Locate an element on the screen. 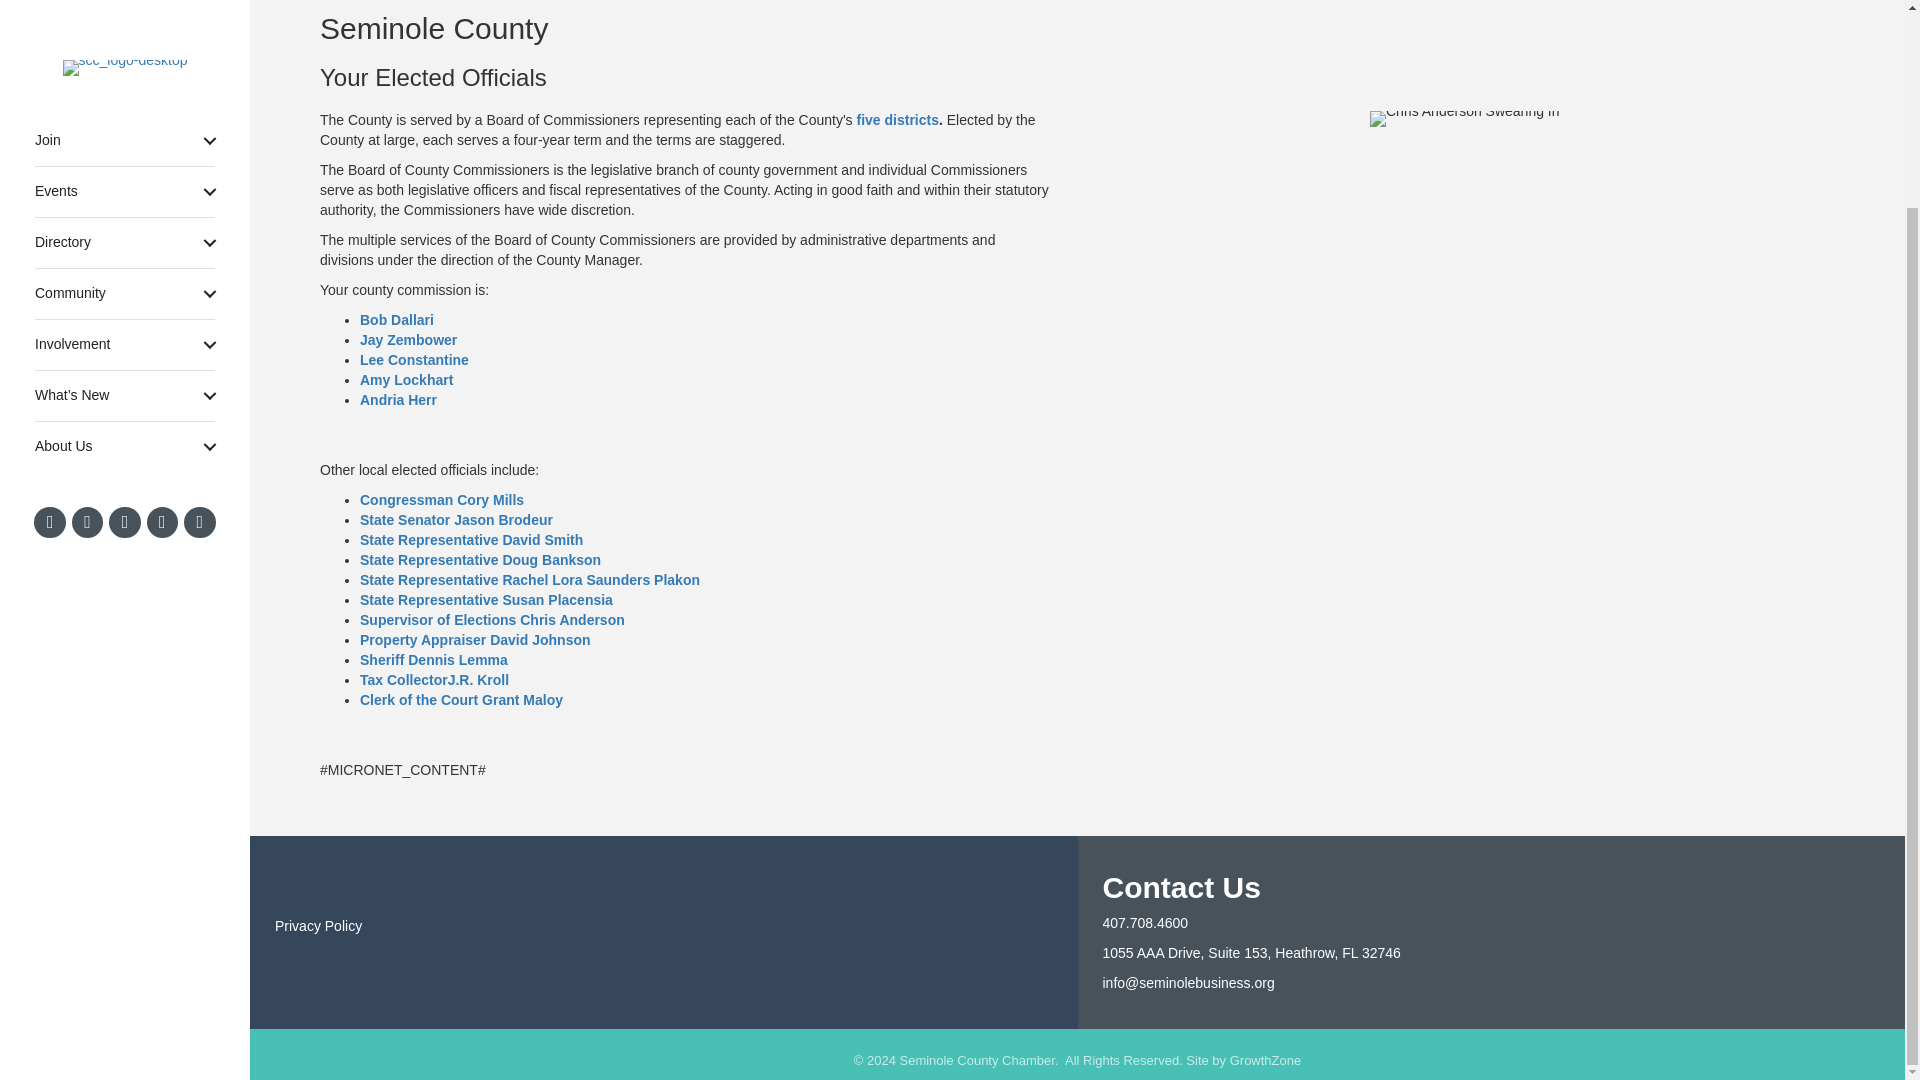 This screenshot has height=1080, width=1920. Community is located at coordinates (124, 50).